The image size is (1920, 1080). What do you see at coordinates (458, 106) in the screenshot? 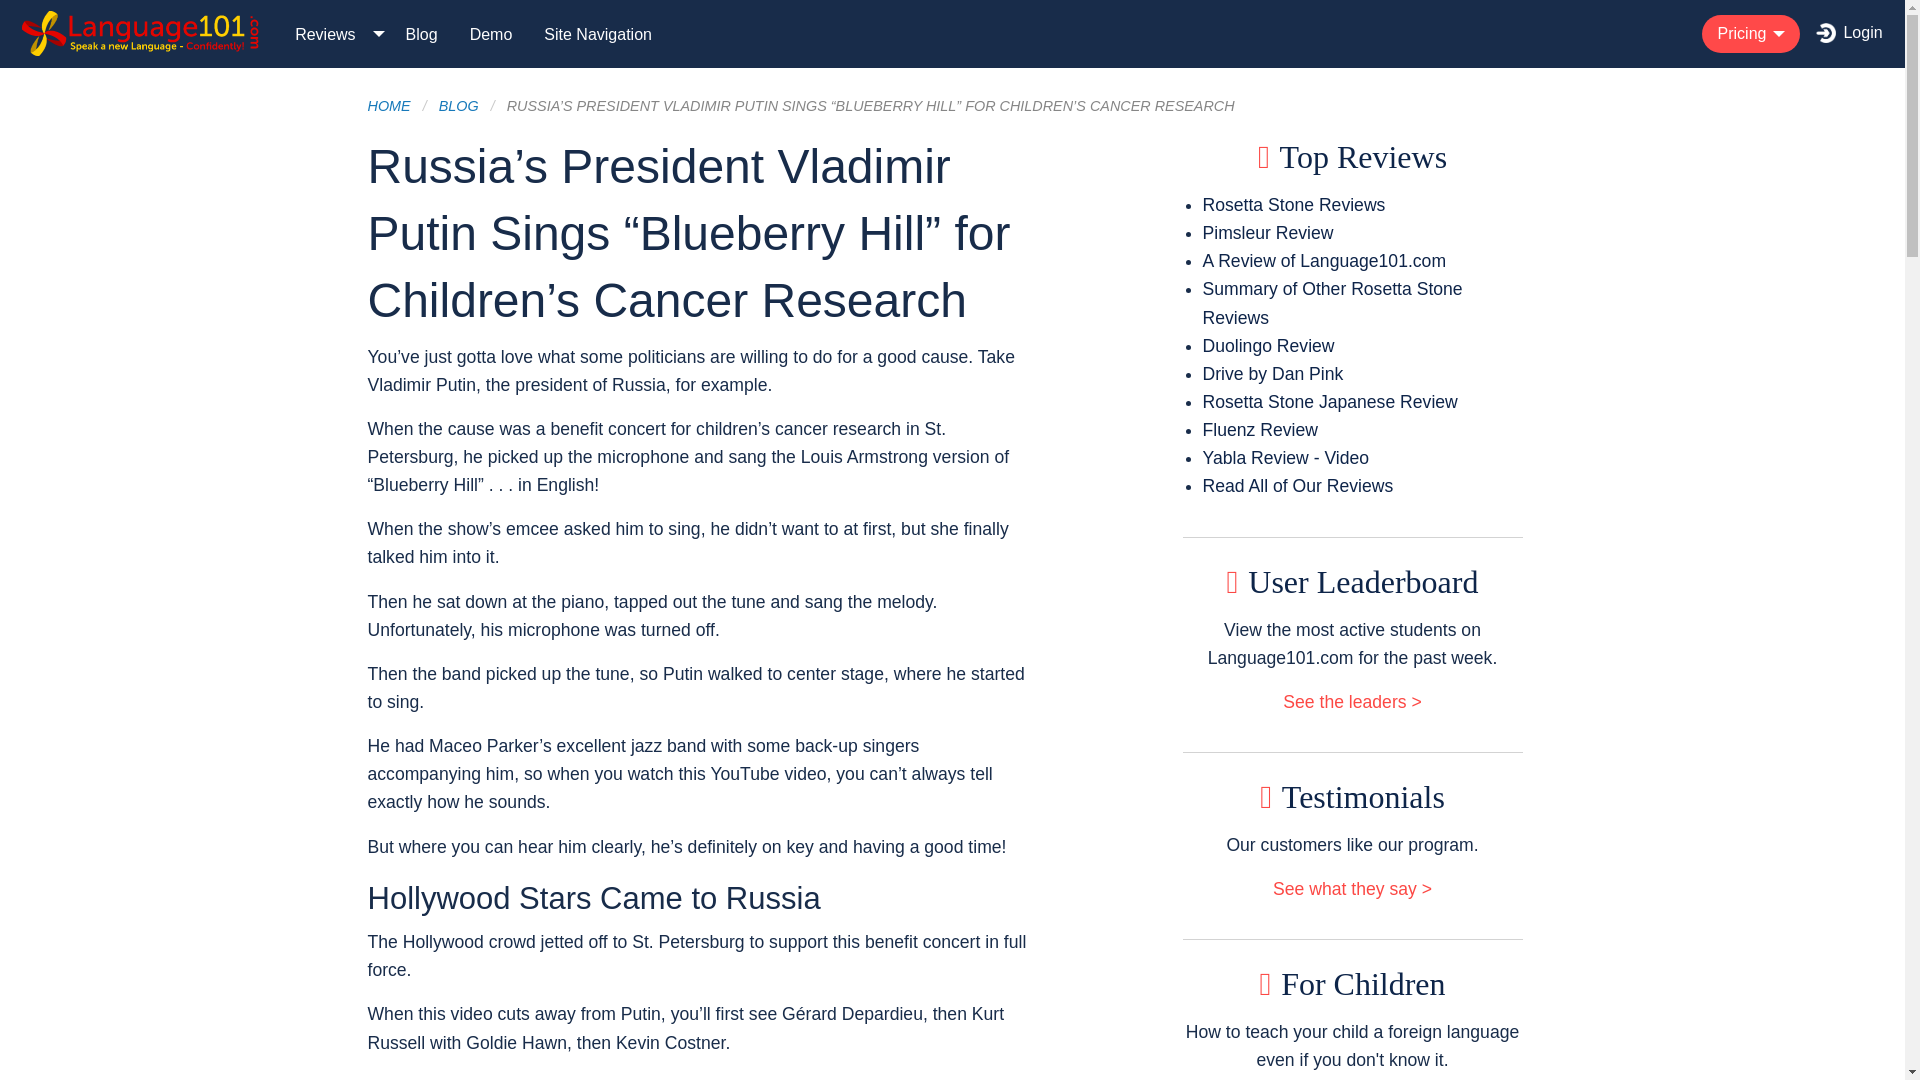
I see `BLOG` at bounding box center [458, 106].